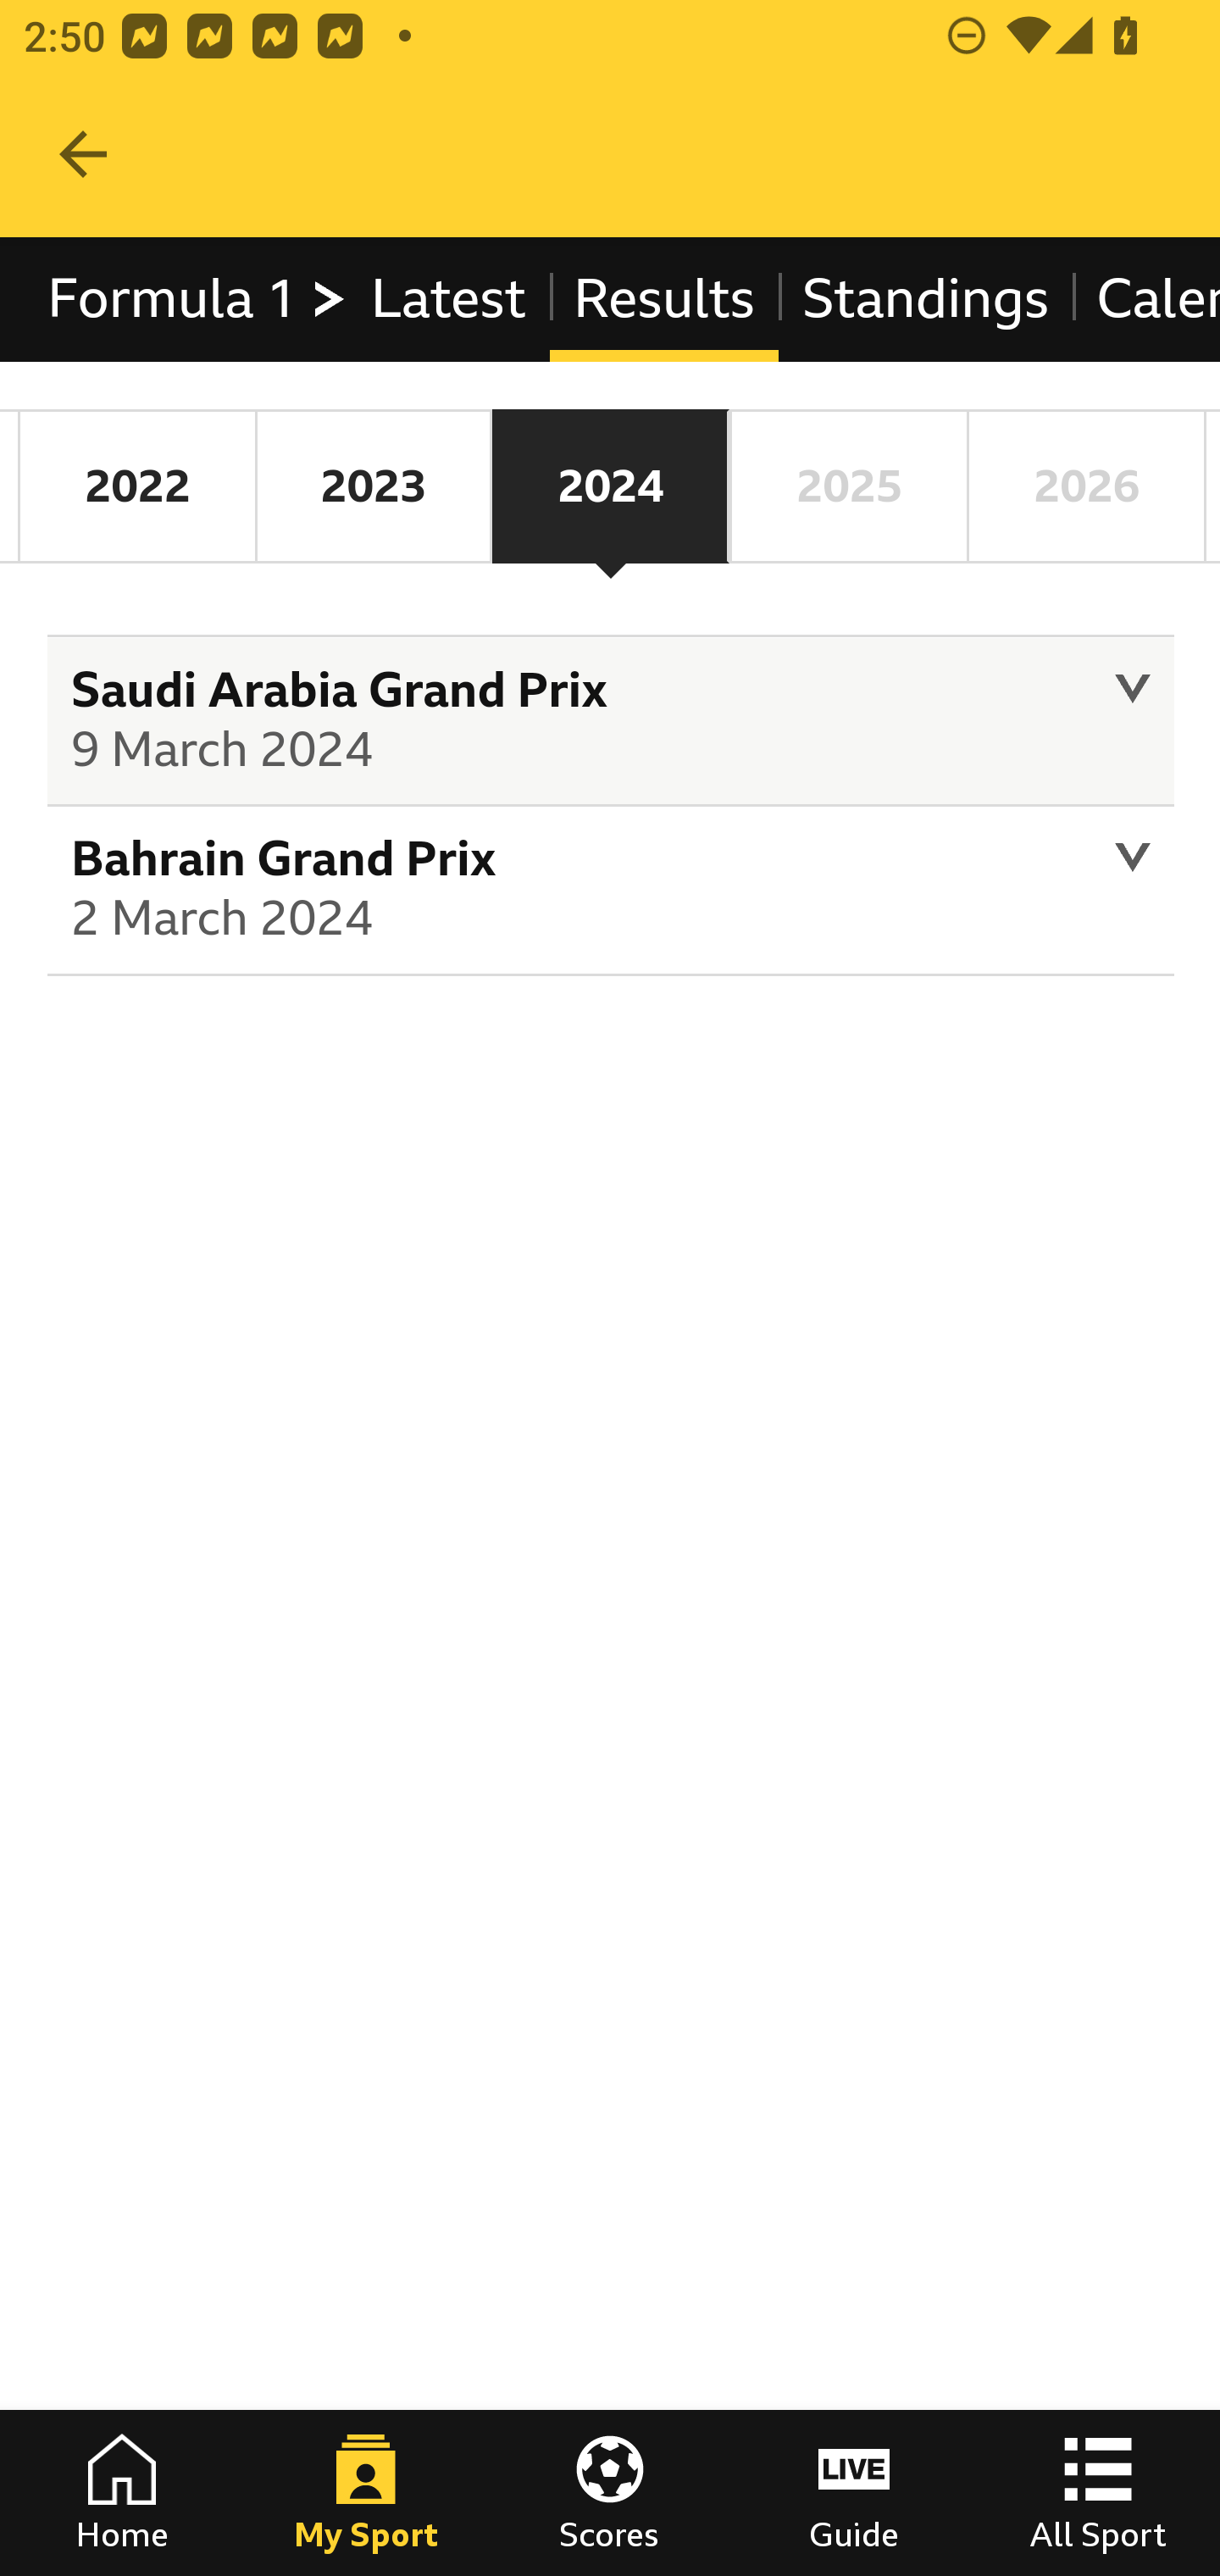 The width and height of the screenshot is (1220, 2576). What do you see at coordinates (854, 2493) in the screenshot?
I see `Guide` at bounding box center [854, 2493].